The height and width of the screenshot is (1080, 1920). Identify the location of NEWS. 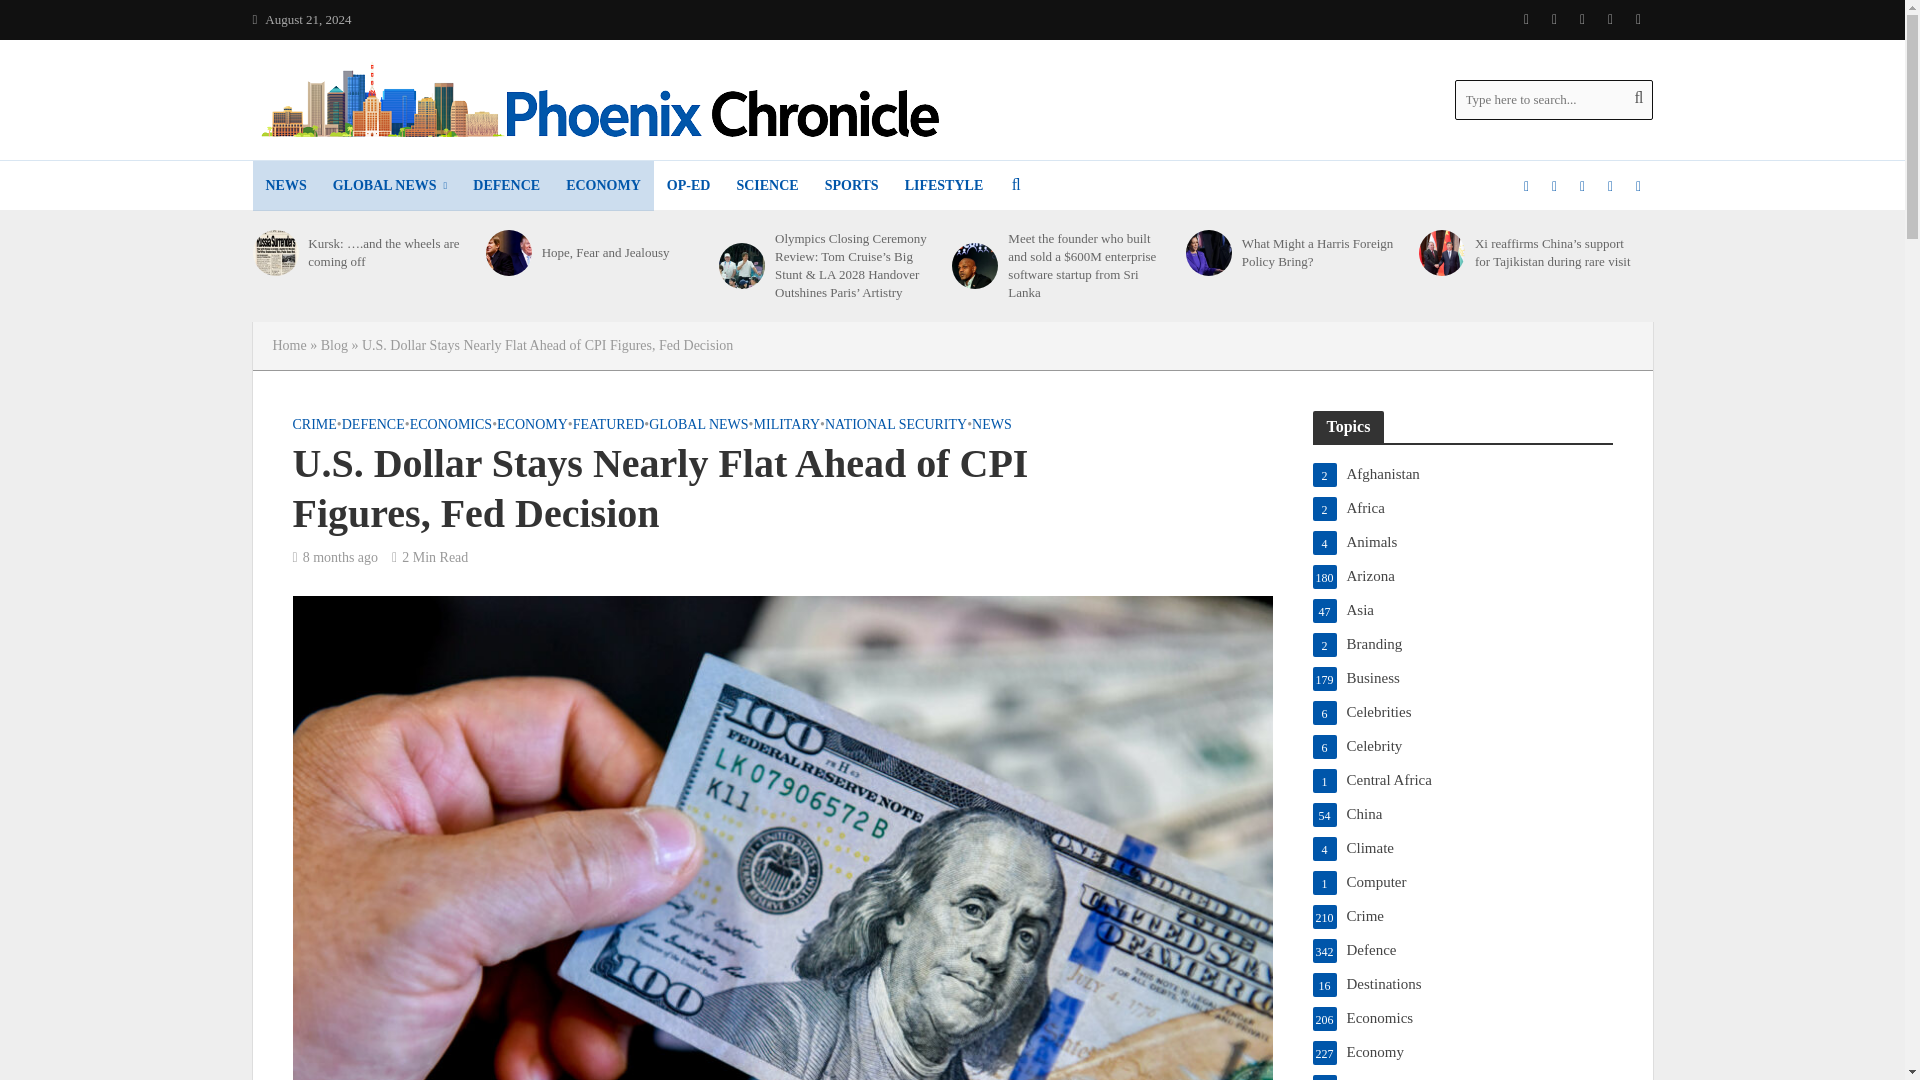
(284, 185).